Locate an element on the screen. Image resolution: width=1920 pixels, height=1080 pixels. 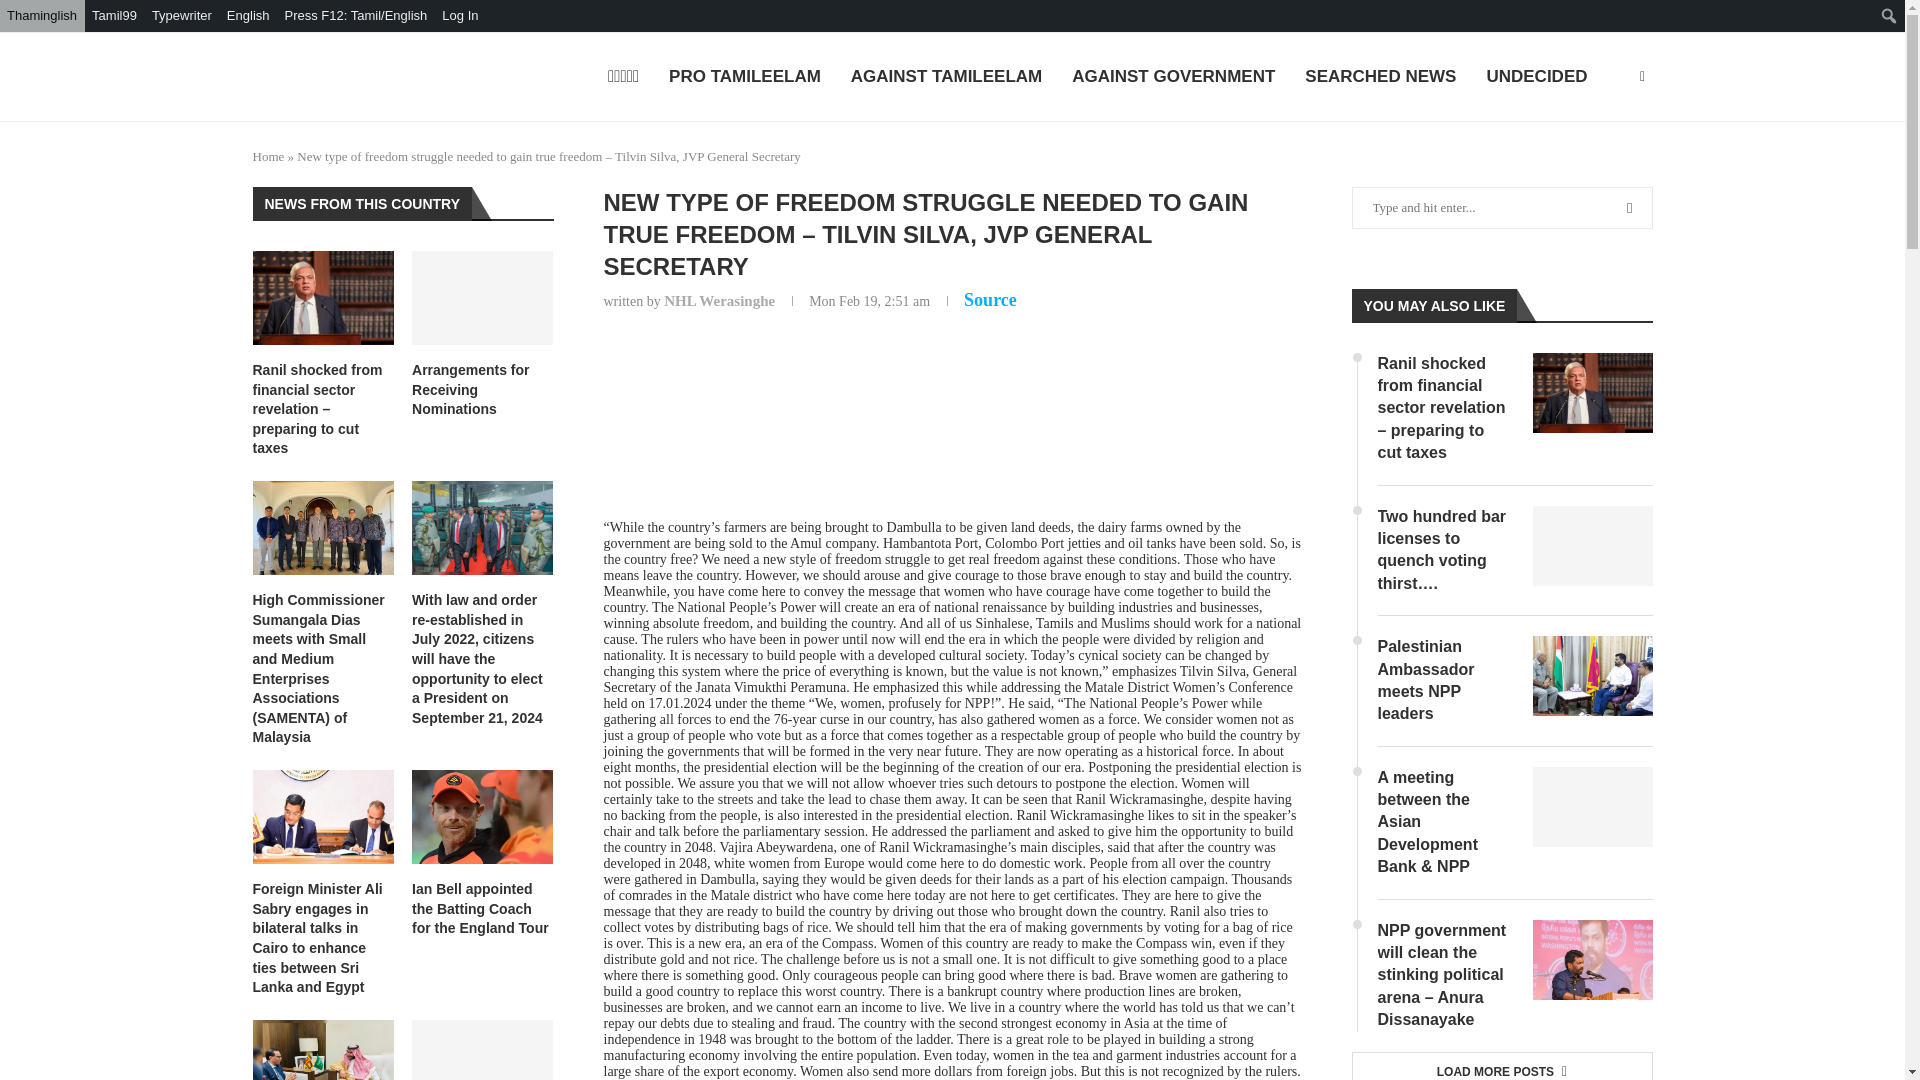
Thaminglish is located at coordinates (42, 16).